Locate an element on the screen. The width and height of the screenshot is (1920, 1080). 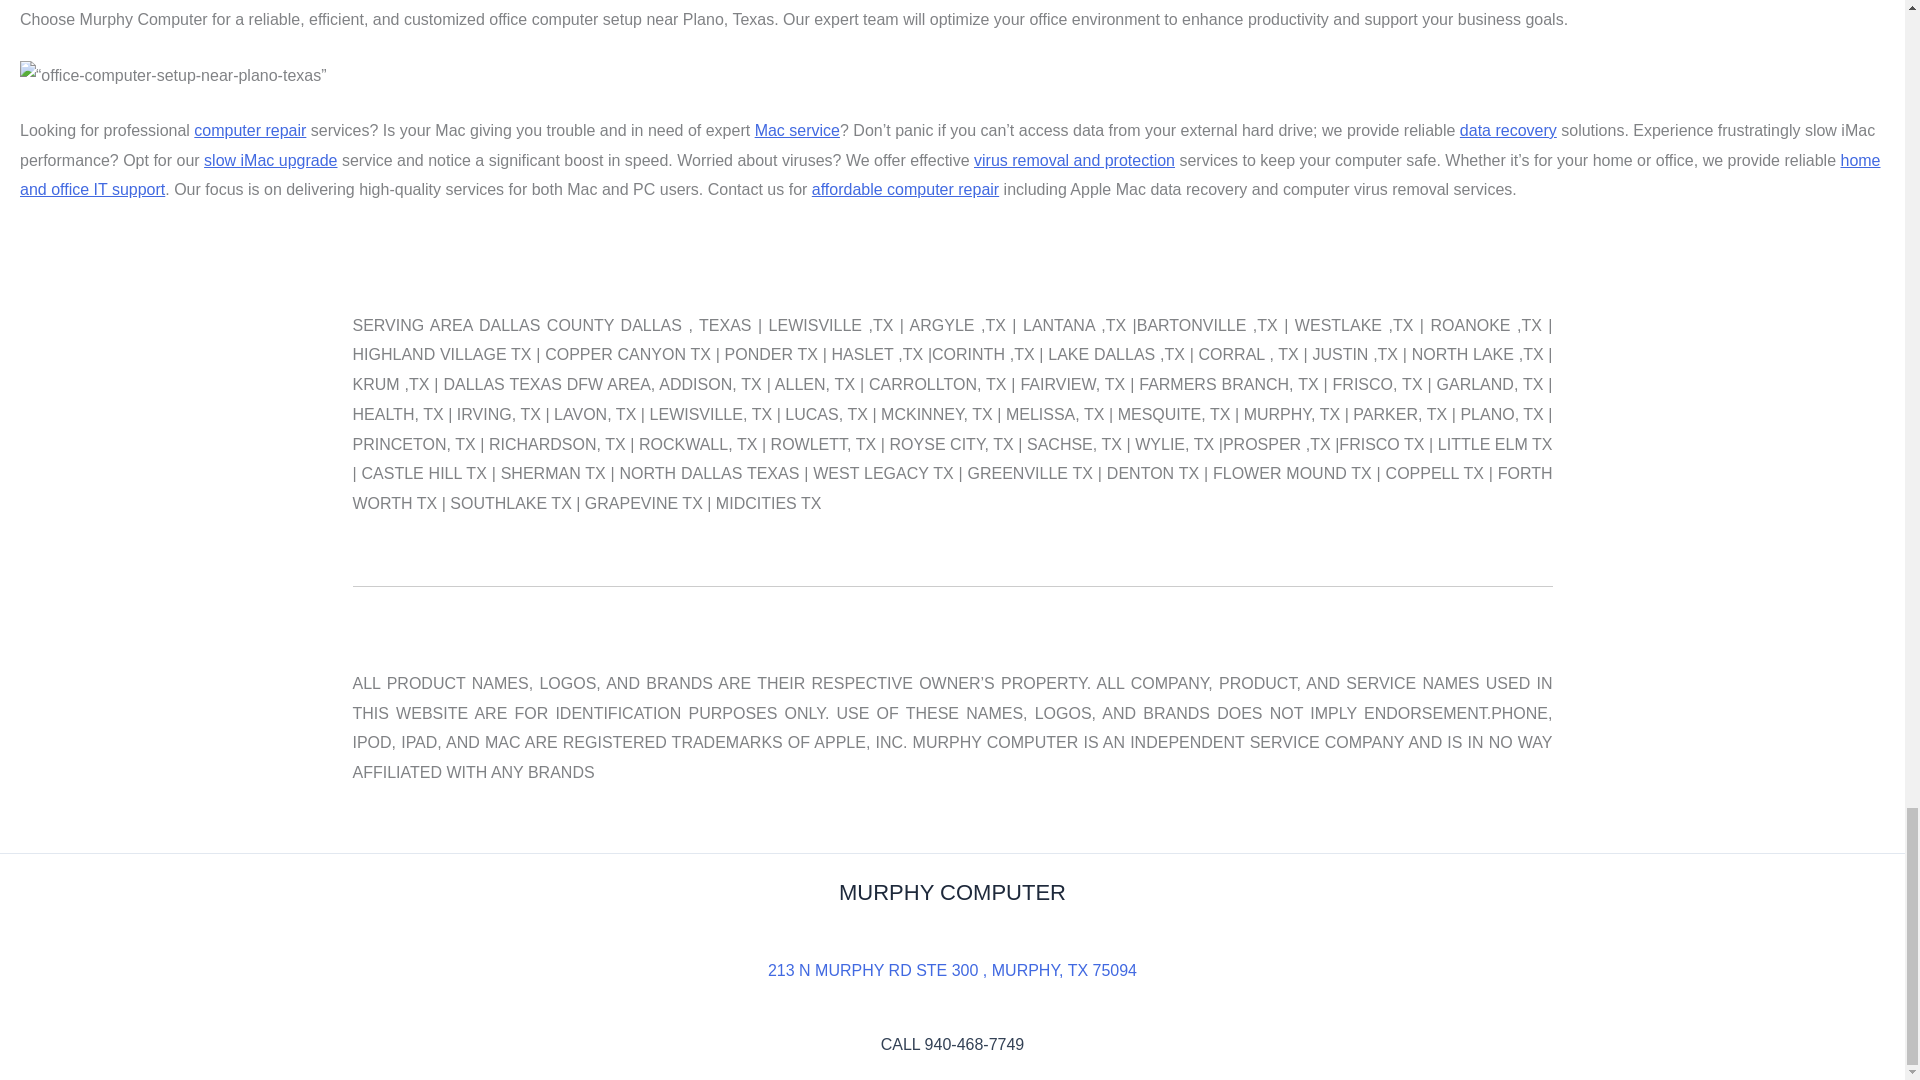
virus removal and protection is located at coordinates (1074, 160).